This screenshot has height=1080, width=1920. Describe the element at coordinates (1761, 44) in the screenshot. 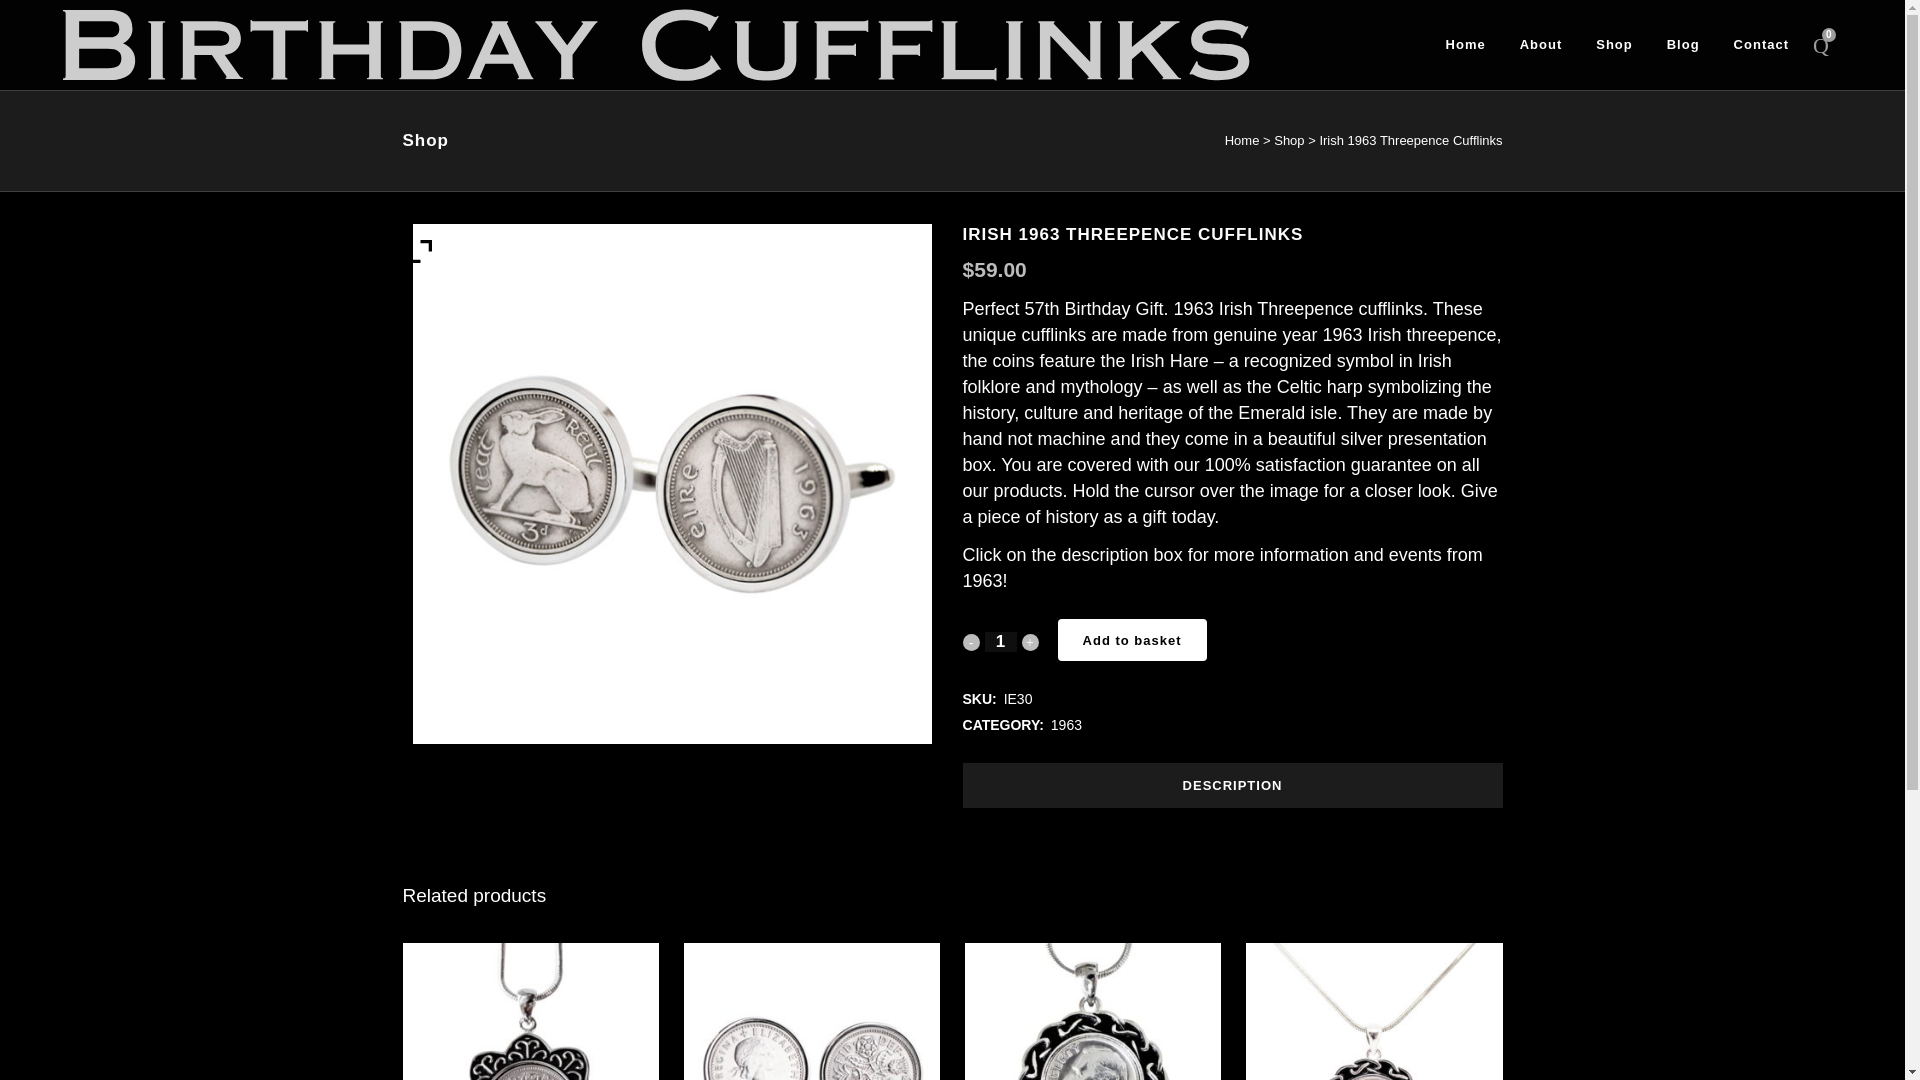

I see `Contact` at that location.